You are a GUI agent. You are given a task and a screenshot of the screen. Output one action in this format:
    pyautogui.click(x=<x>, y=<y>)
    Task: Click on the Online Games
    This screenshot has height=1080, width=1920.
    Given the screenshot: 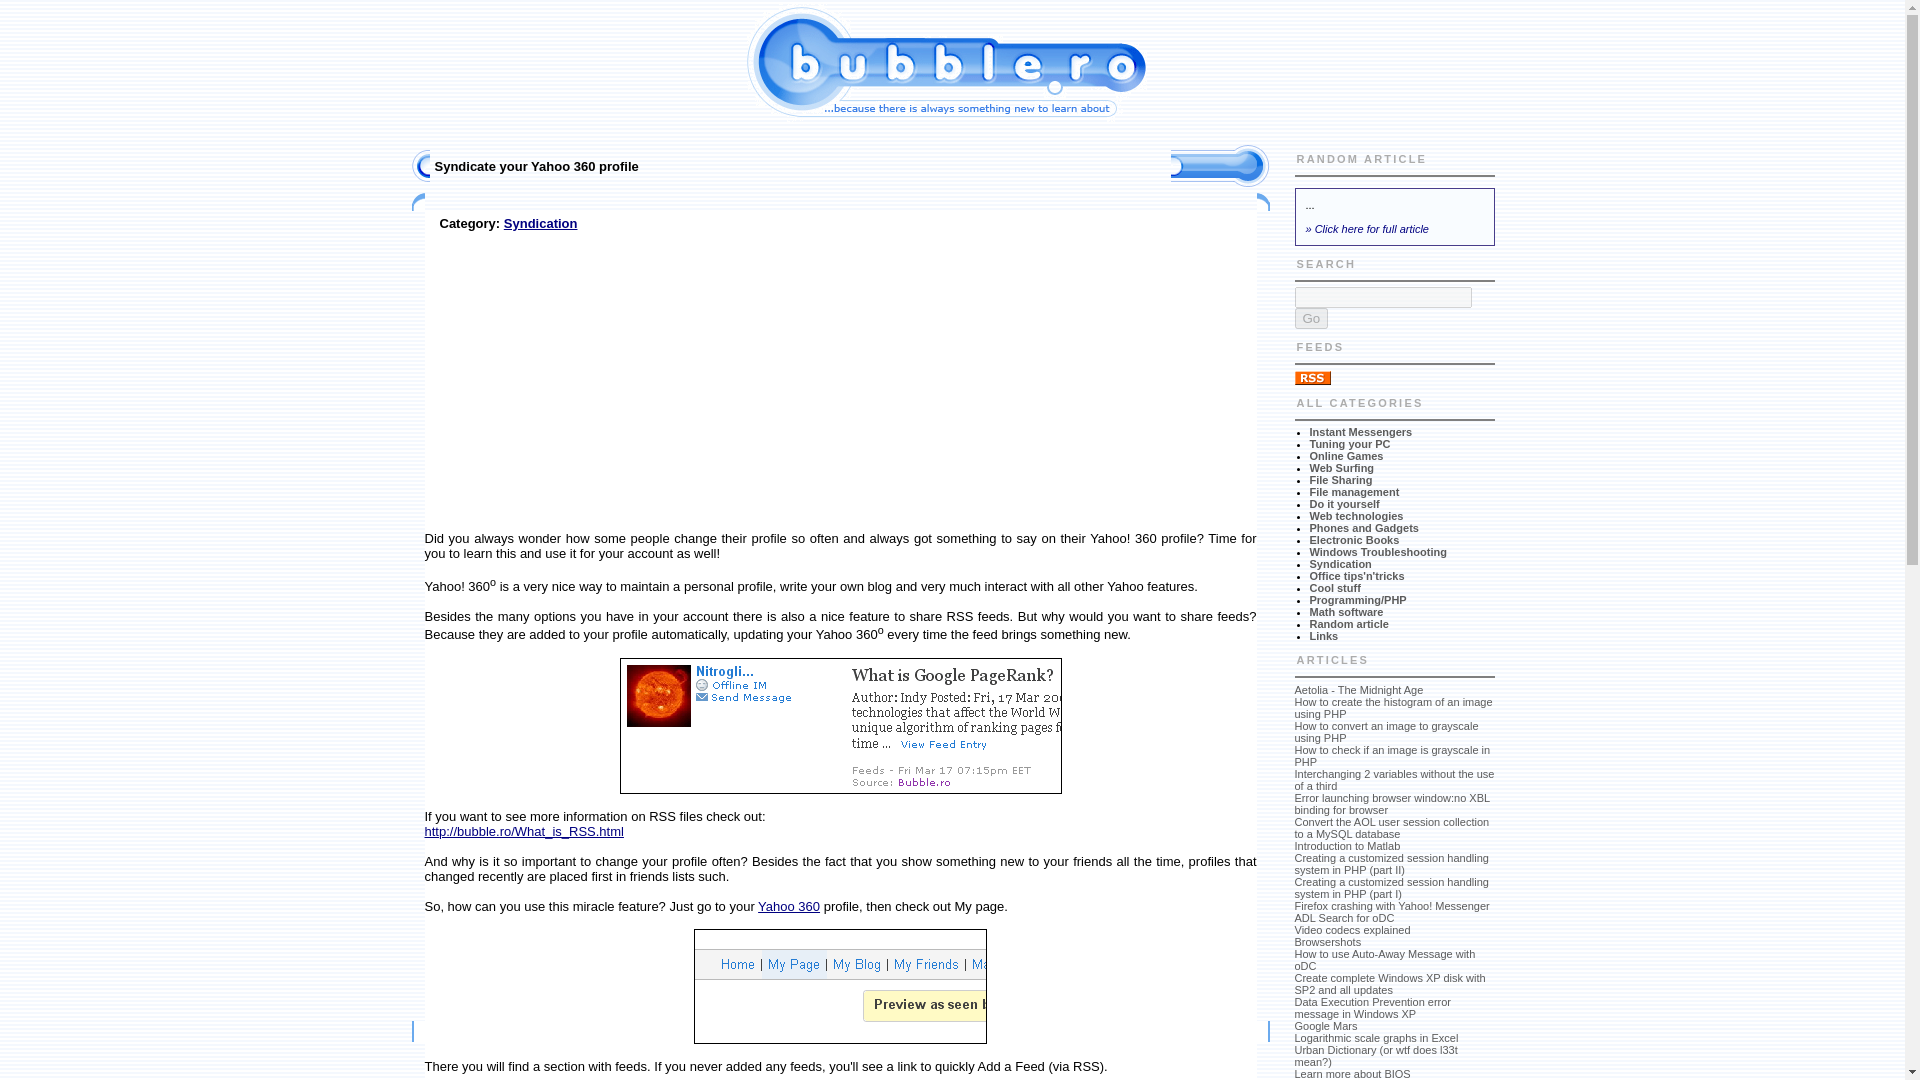 What is the action you would take?
    pyautogui.click(x=1346, y=456)
    